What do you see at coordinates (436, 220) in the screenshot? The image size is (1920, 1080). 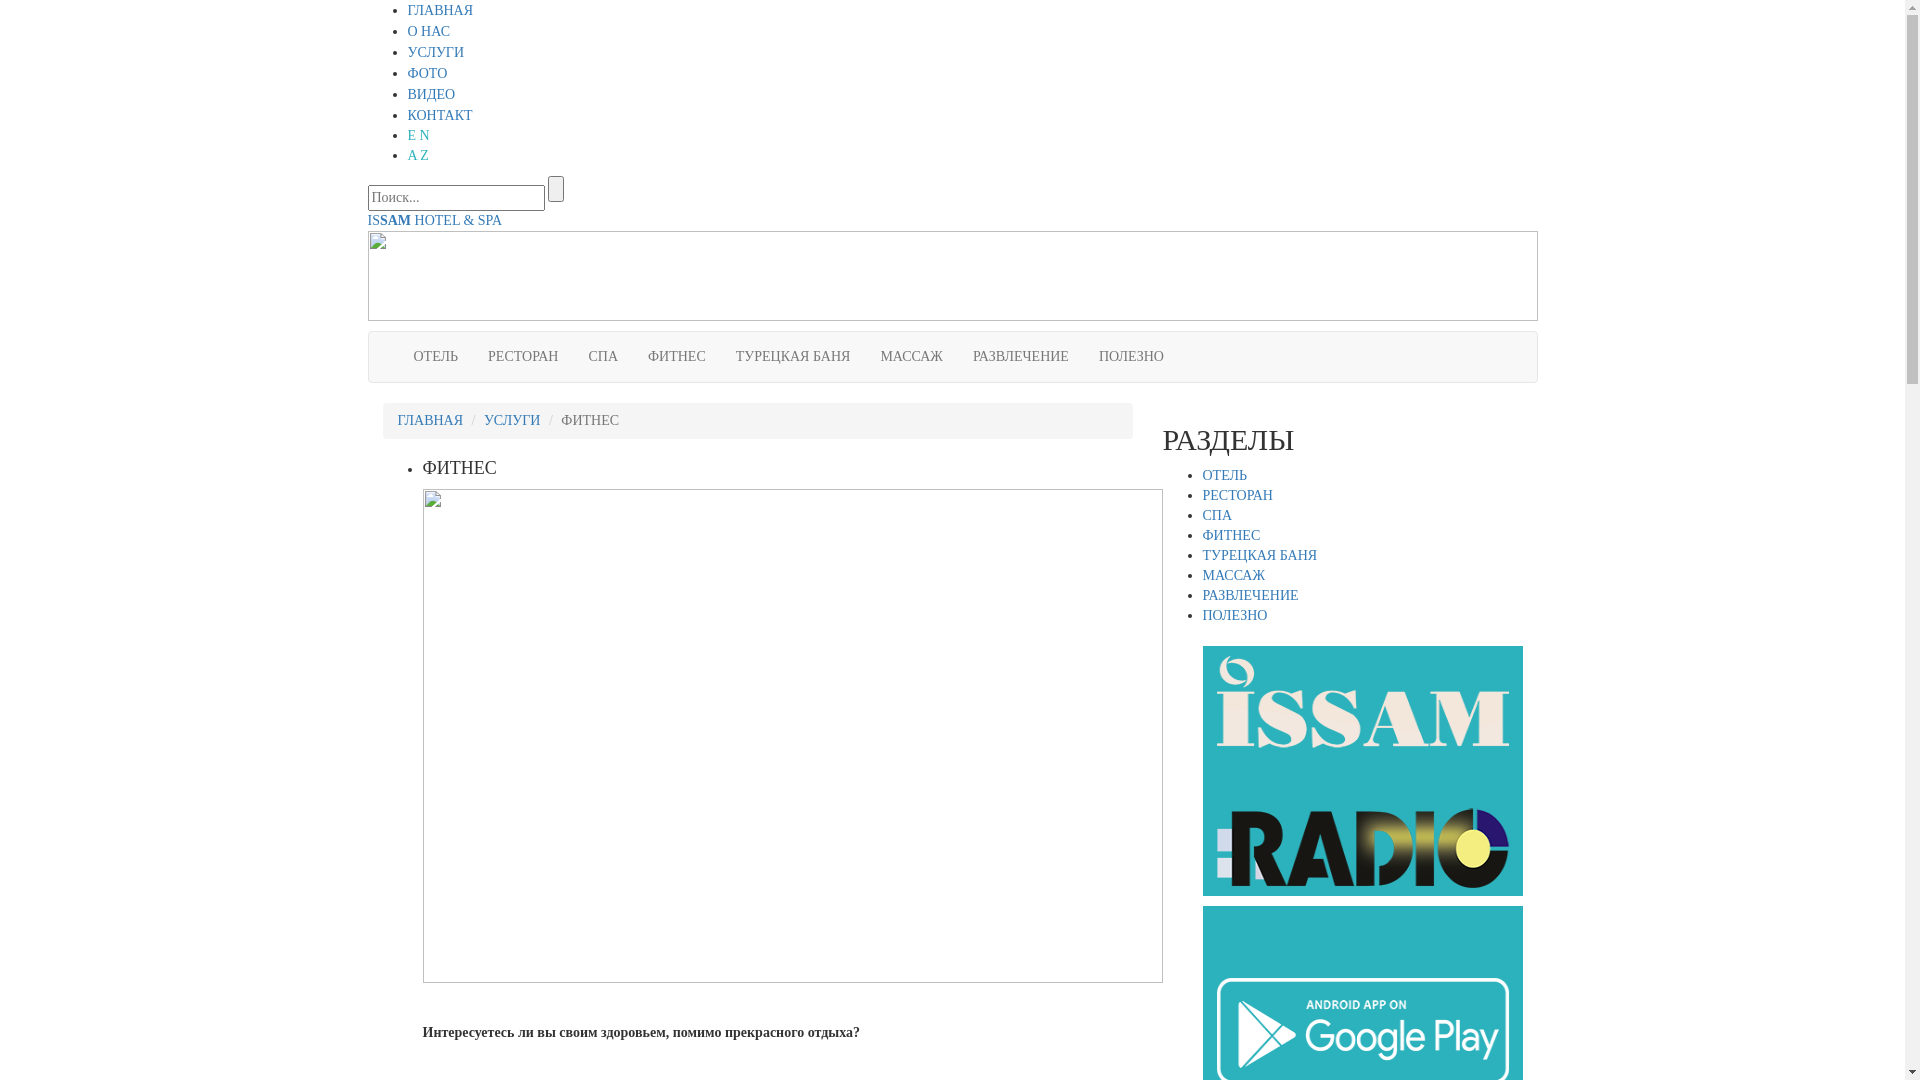 I see `ISSAM HOTEL & SPA` at bounding box center [436, 220].